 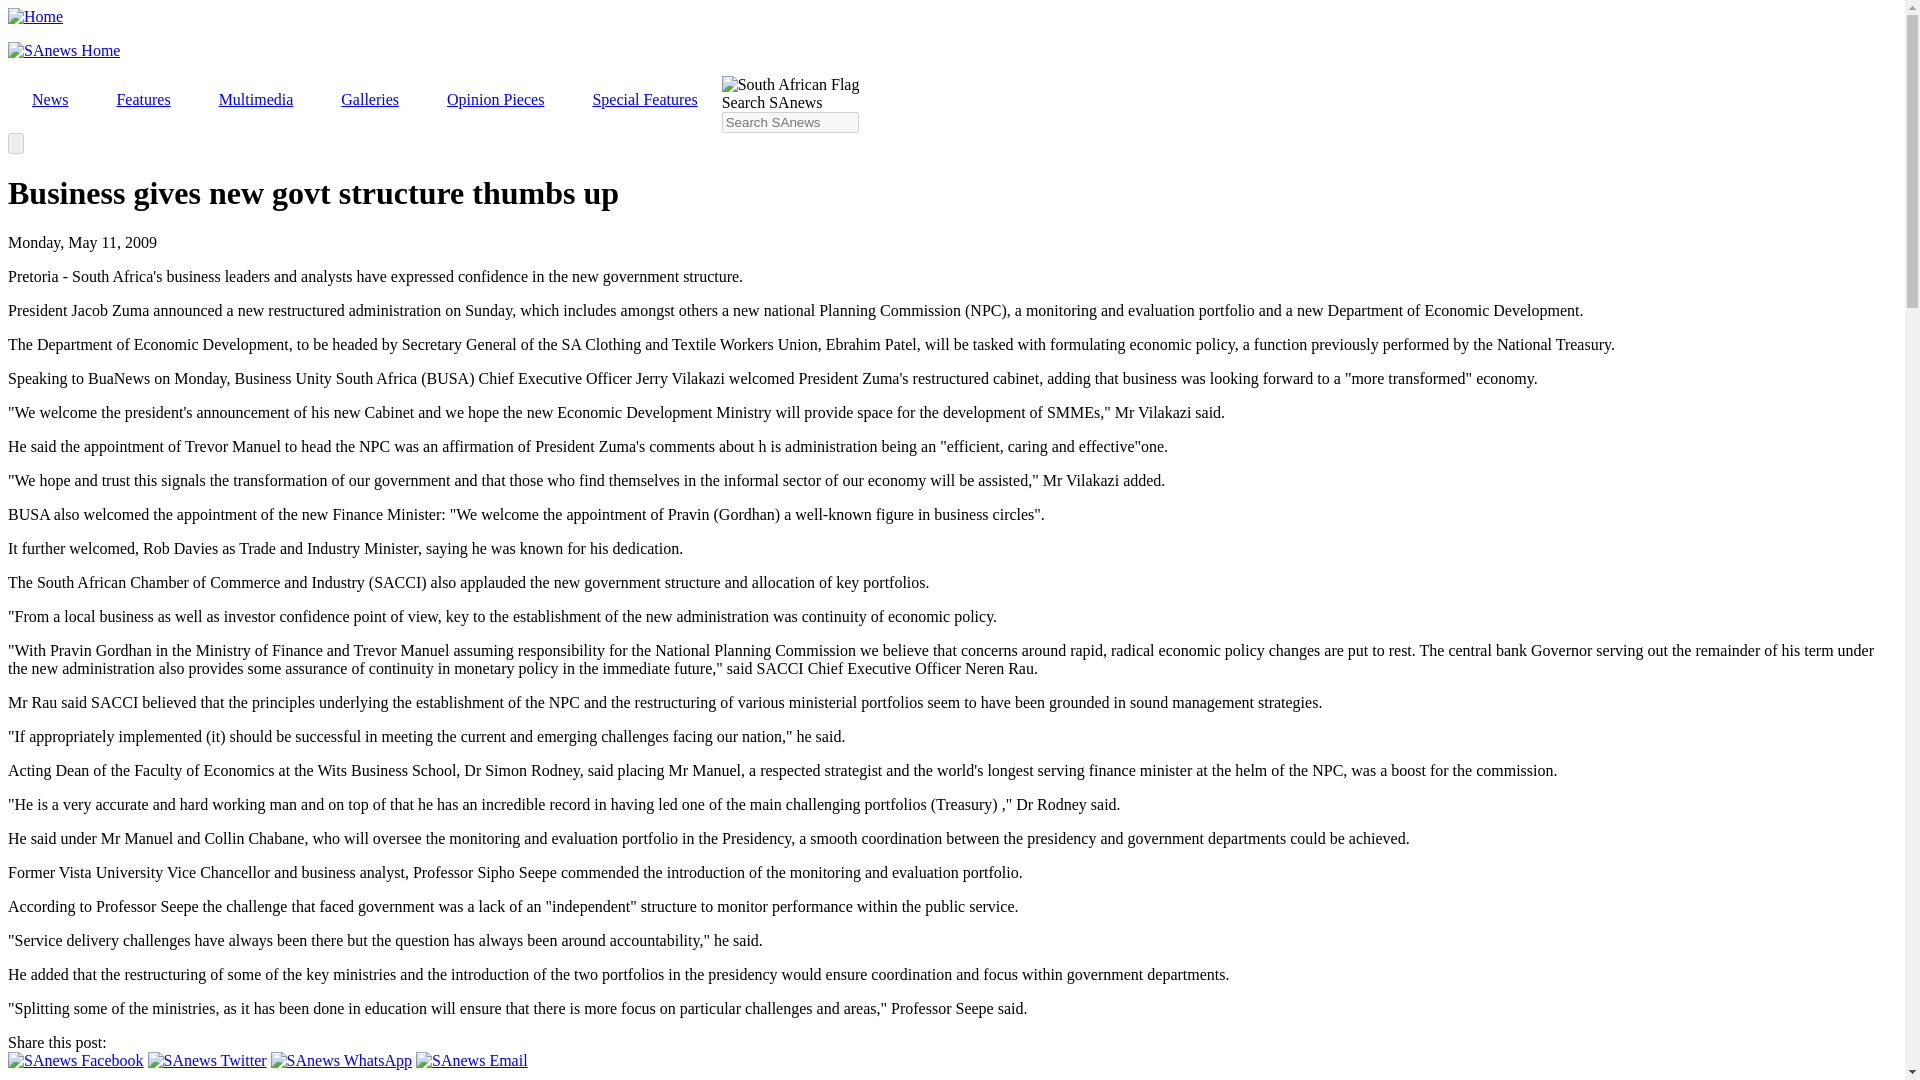 What do you see at coordinates (50, 100) in the screenshot?
I see `News` at bounding box center [50, 100].